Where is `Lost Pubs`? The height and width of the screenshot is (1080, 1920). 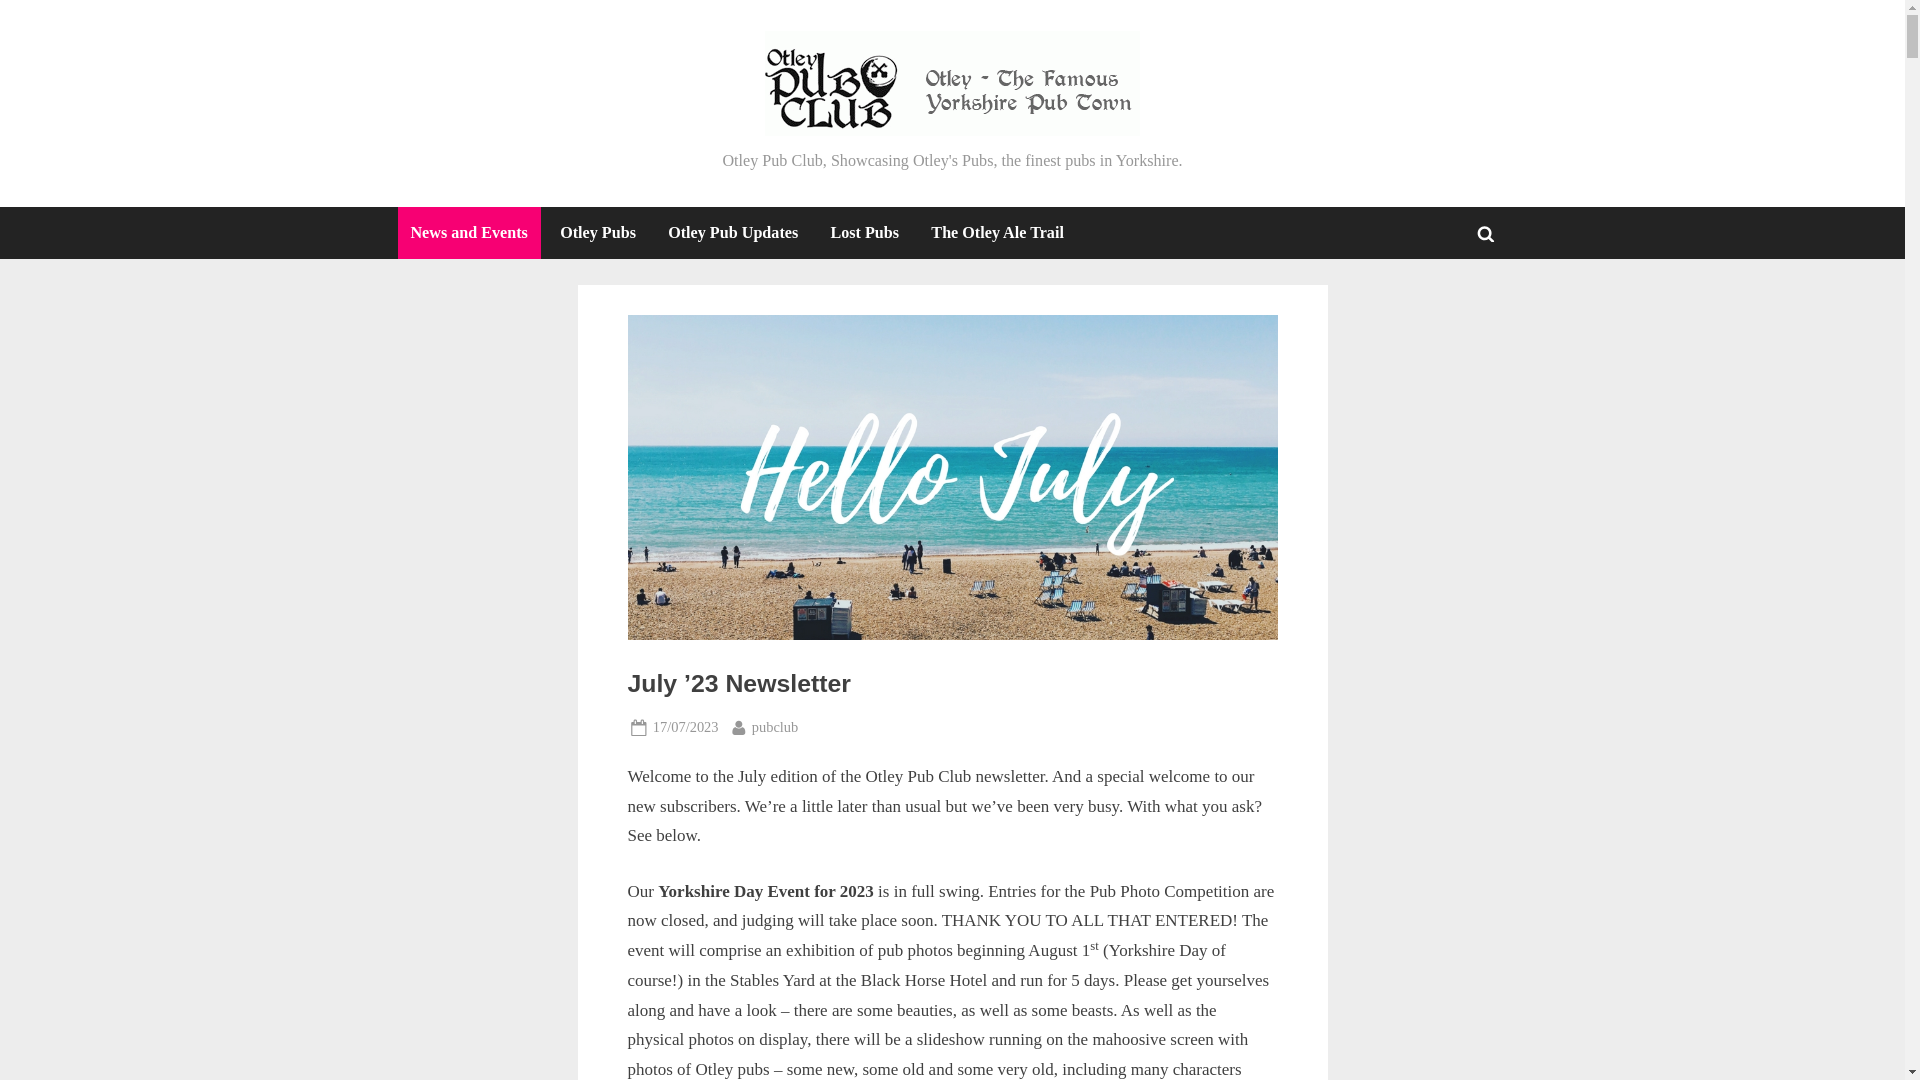 Lost Pubs is located at coordinates (864, 233).